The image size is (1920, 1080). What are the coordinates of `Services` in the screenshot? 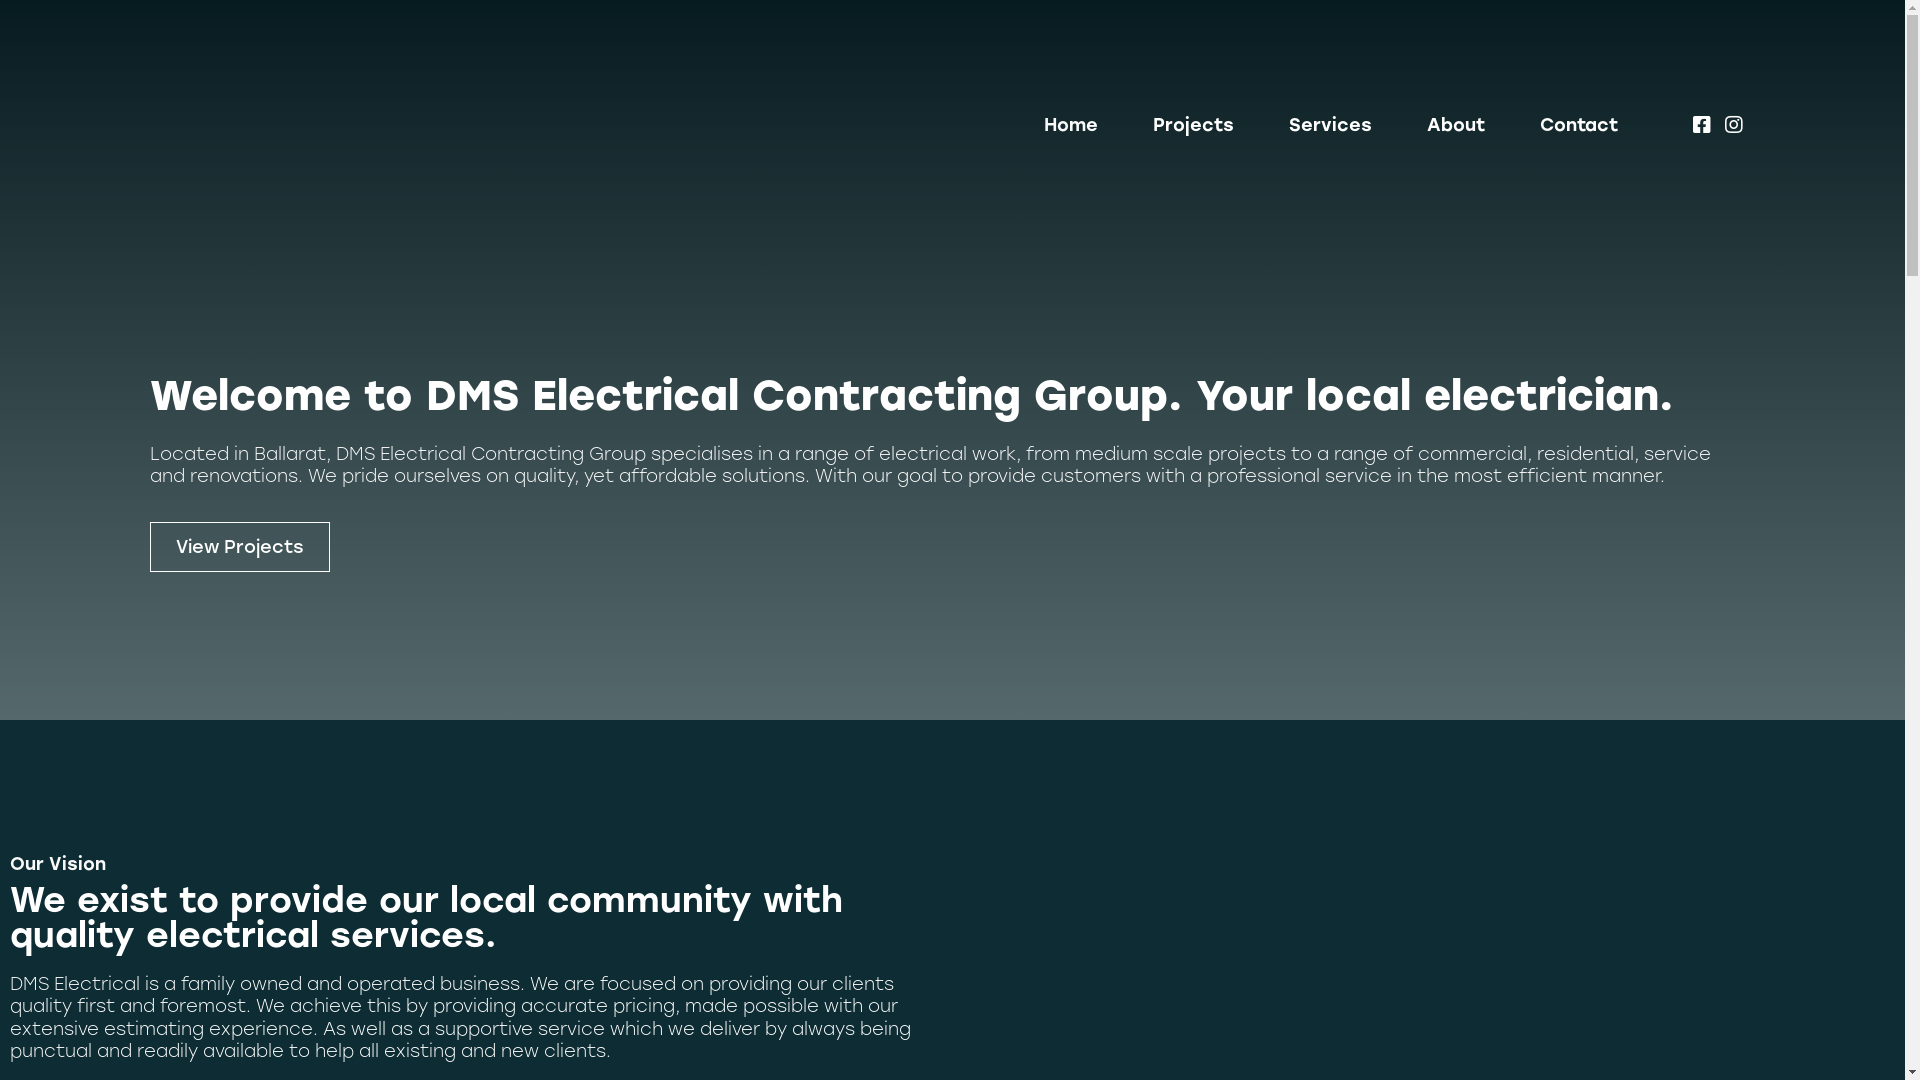 It's located at (1330, 125).